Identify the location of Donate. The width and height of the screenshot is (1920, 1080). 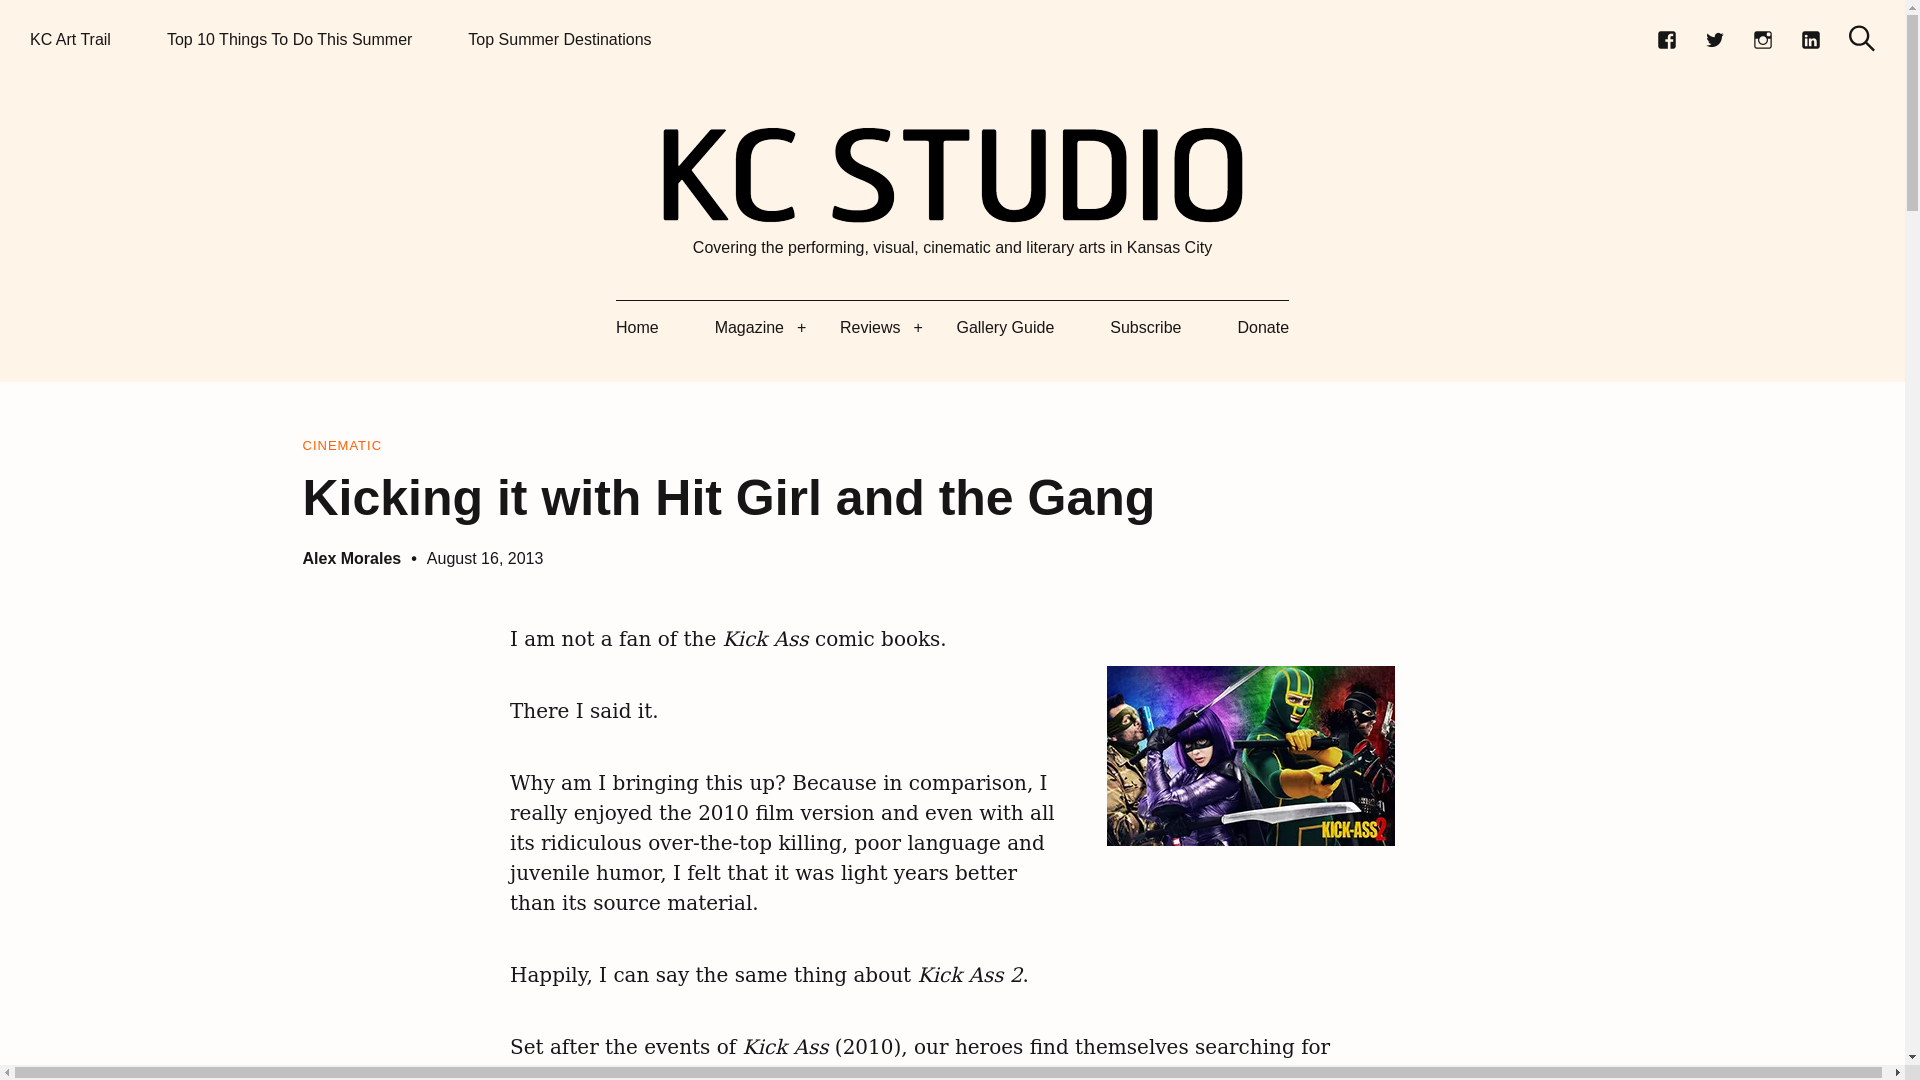
(1262, 328).